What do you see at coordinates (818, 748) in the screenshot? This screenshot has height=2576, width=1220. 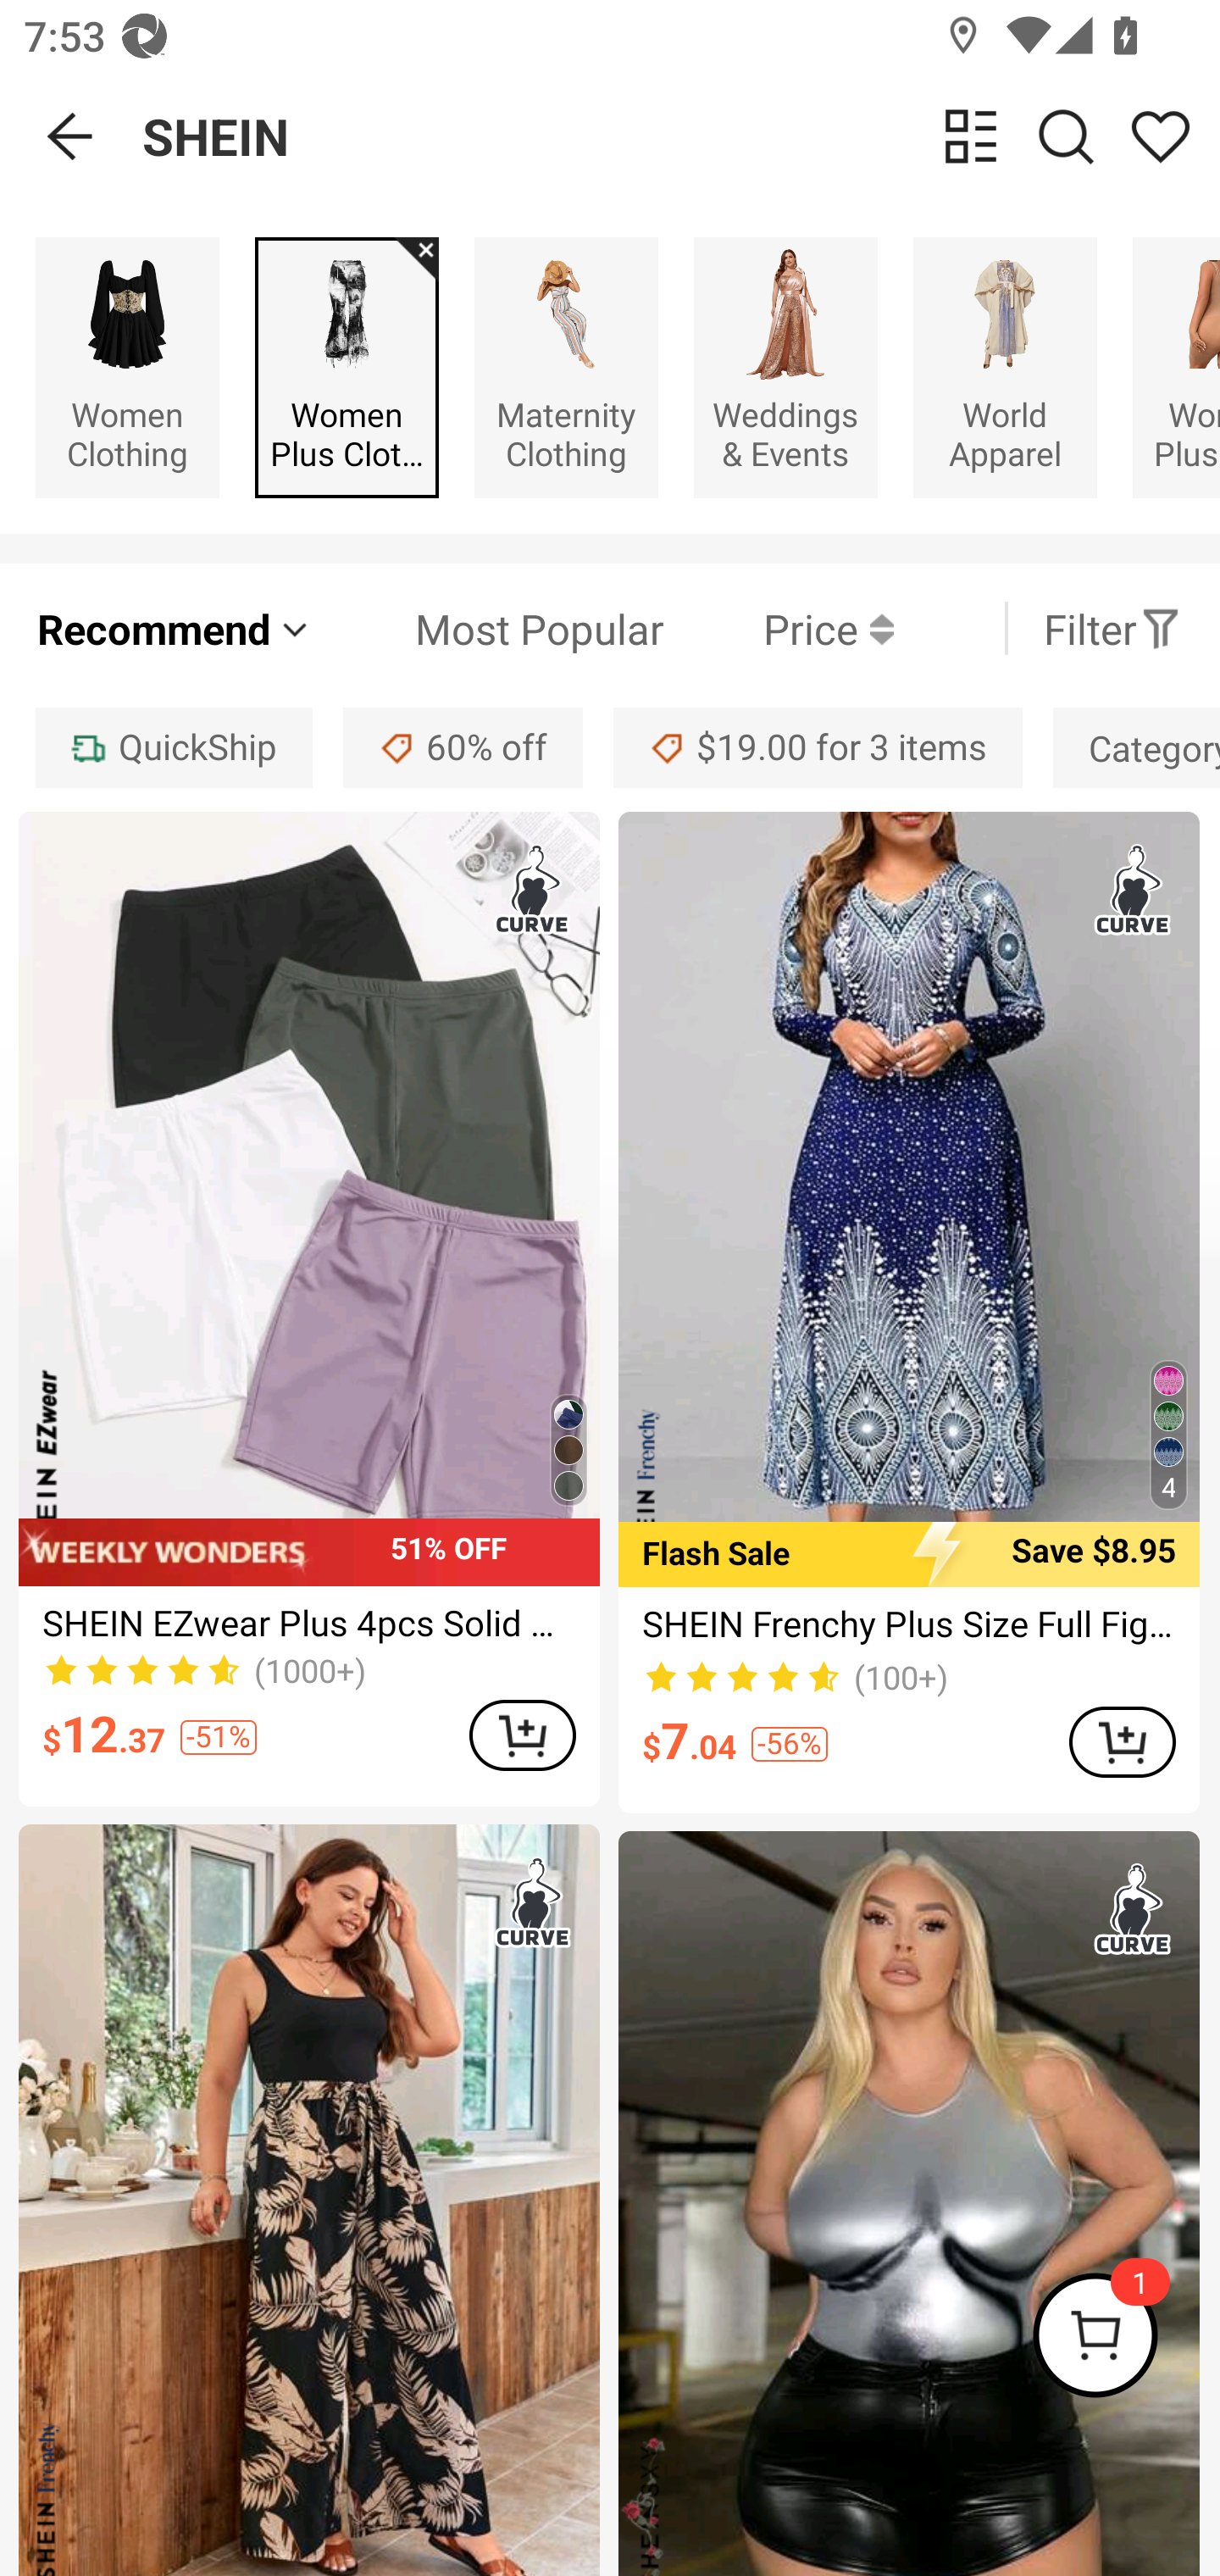 I see `$19.00 for 3 items` at bounding box center [818, 748].